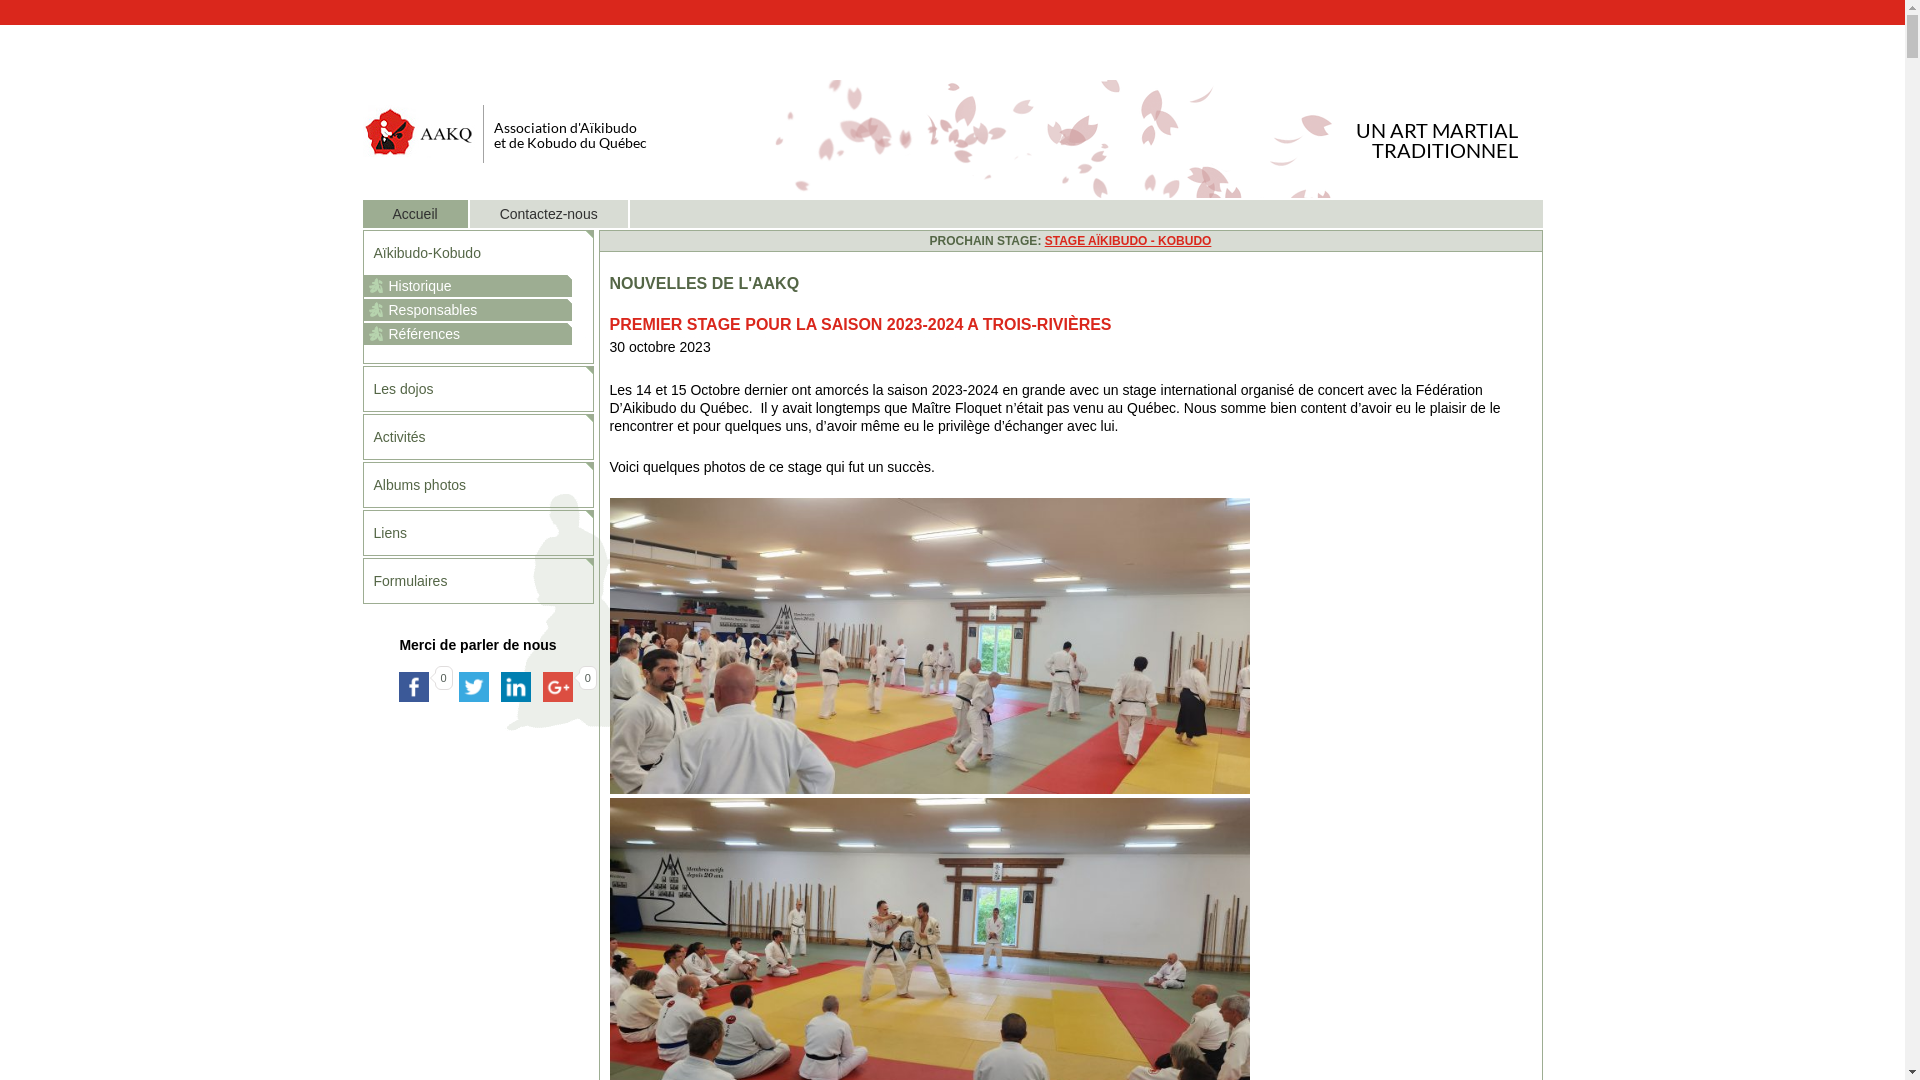 This screenshot has width=1920, height=1080. What do you see at coordinates (468, 286) in the screenshot?
I see `Historique` at bounding box center [468, 286].